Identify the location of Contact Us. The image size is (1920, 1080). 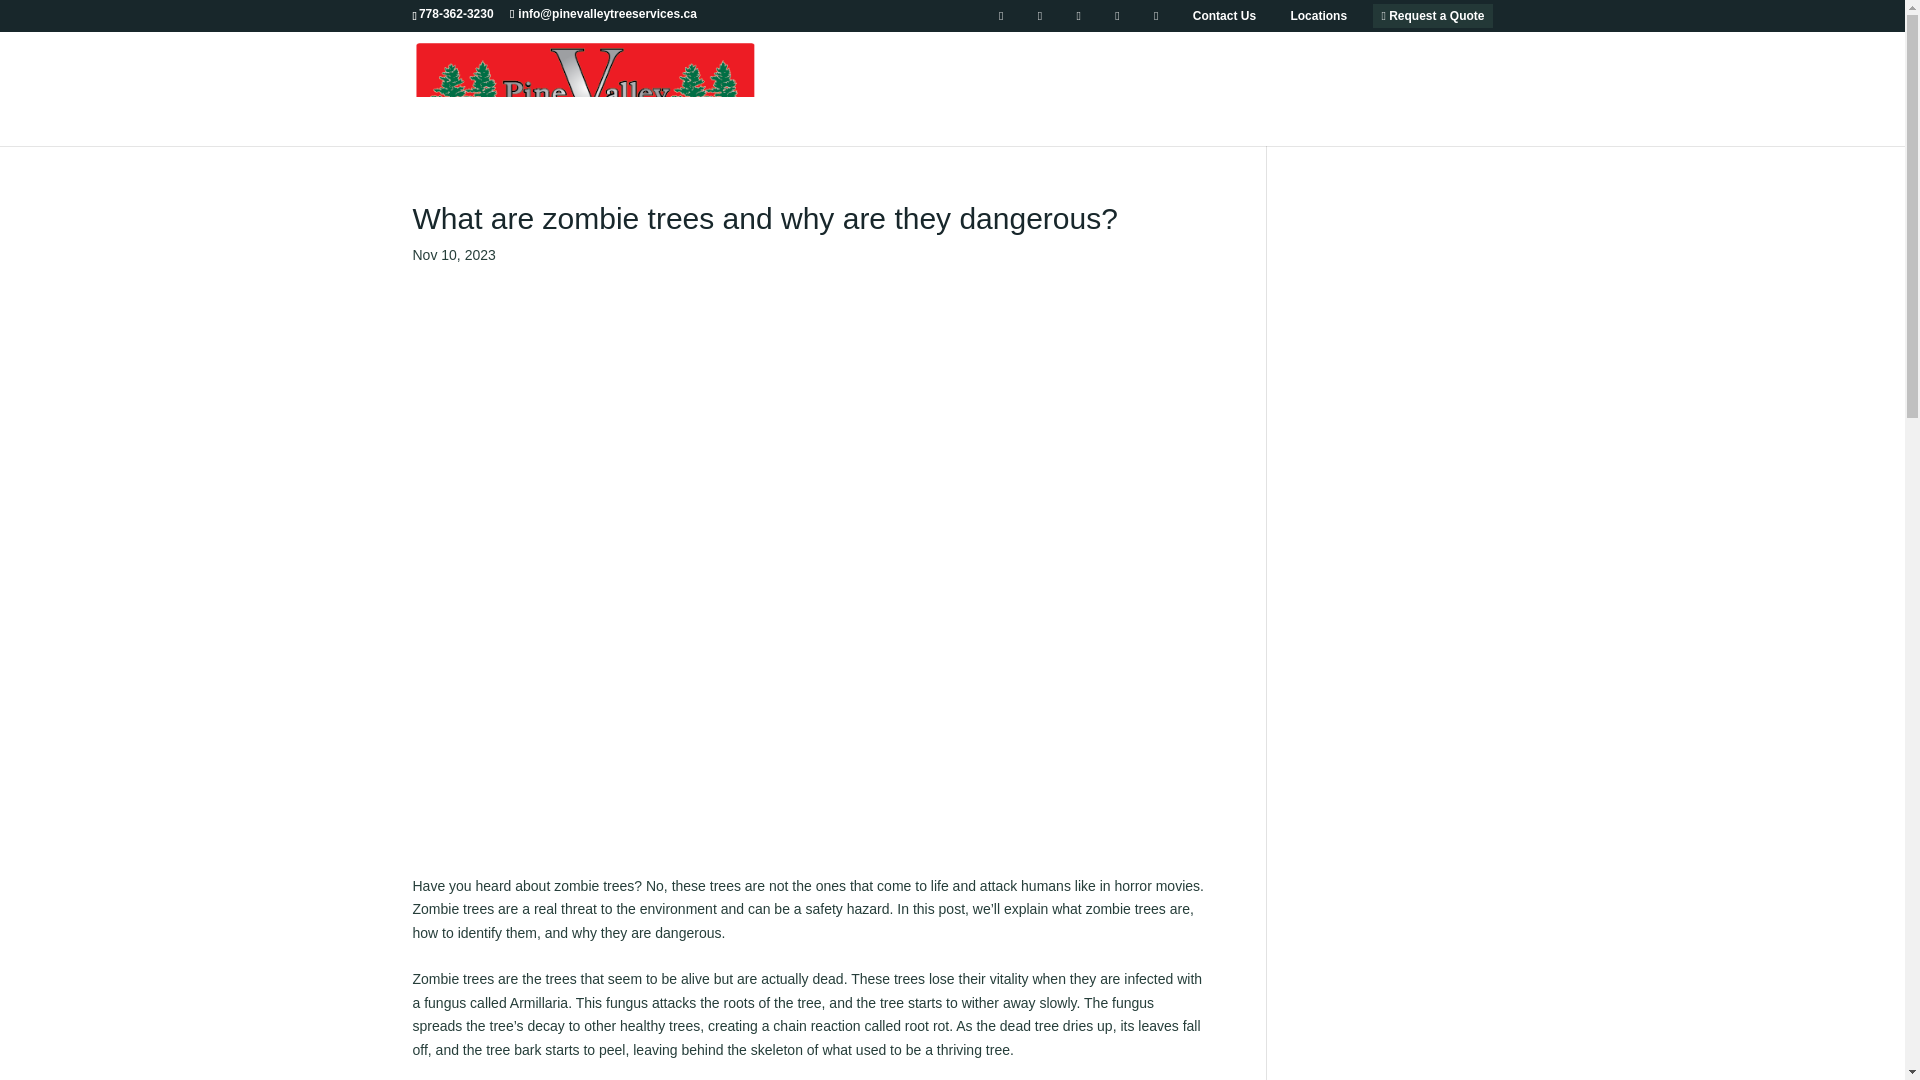
(1224, 15).